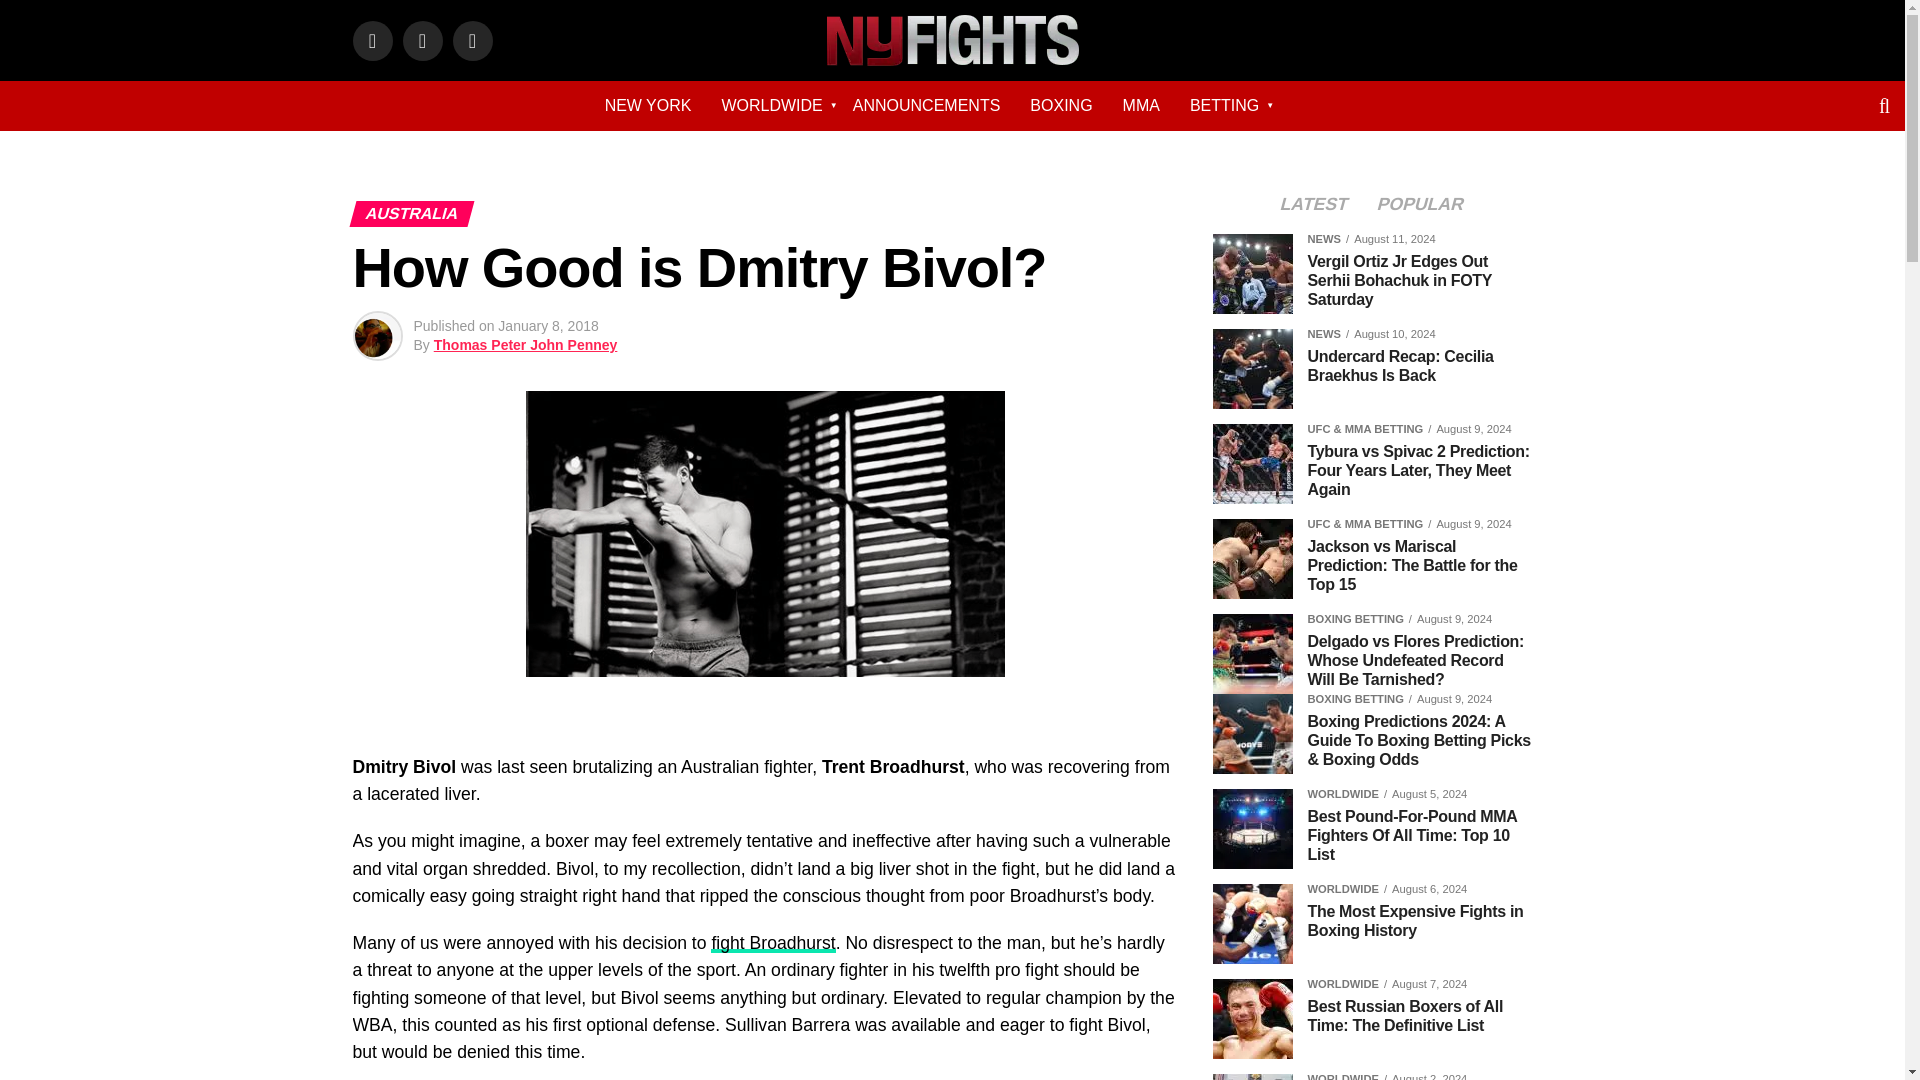 Image resolution: width=1920 pixels, height=1080 pixels. I want to click on NEW YORK, so click(648, 106).